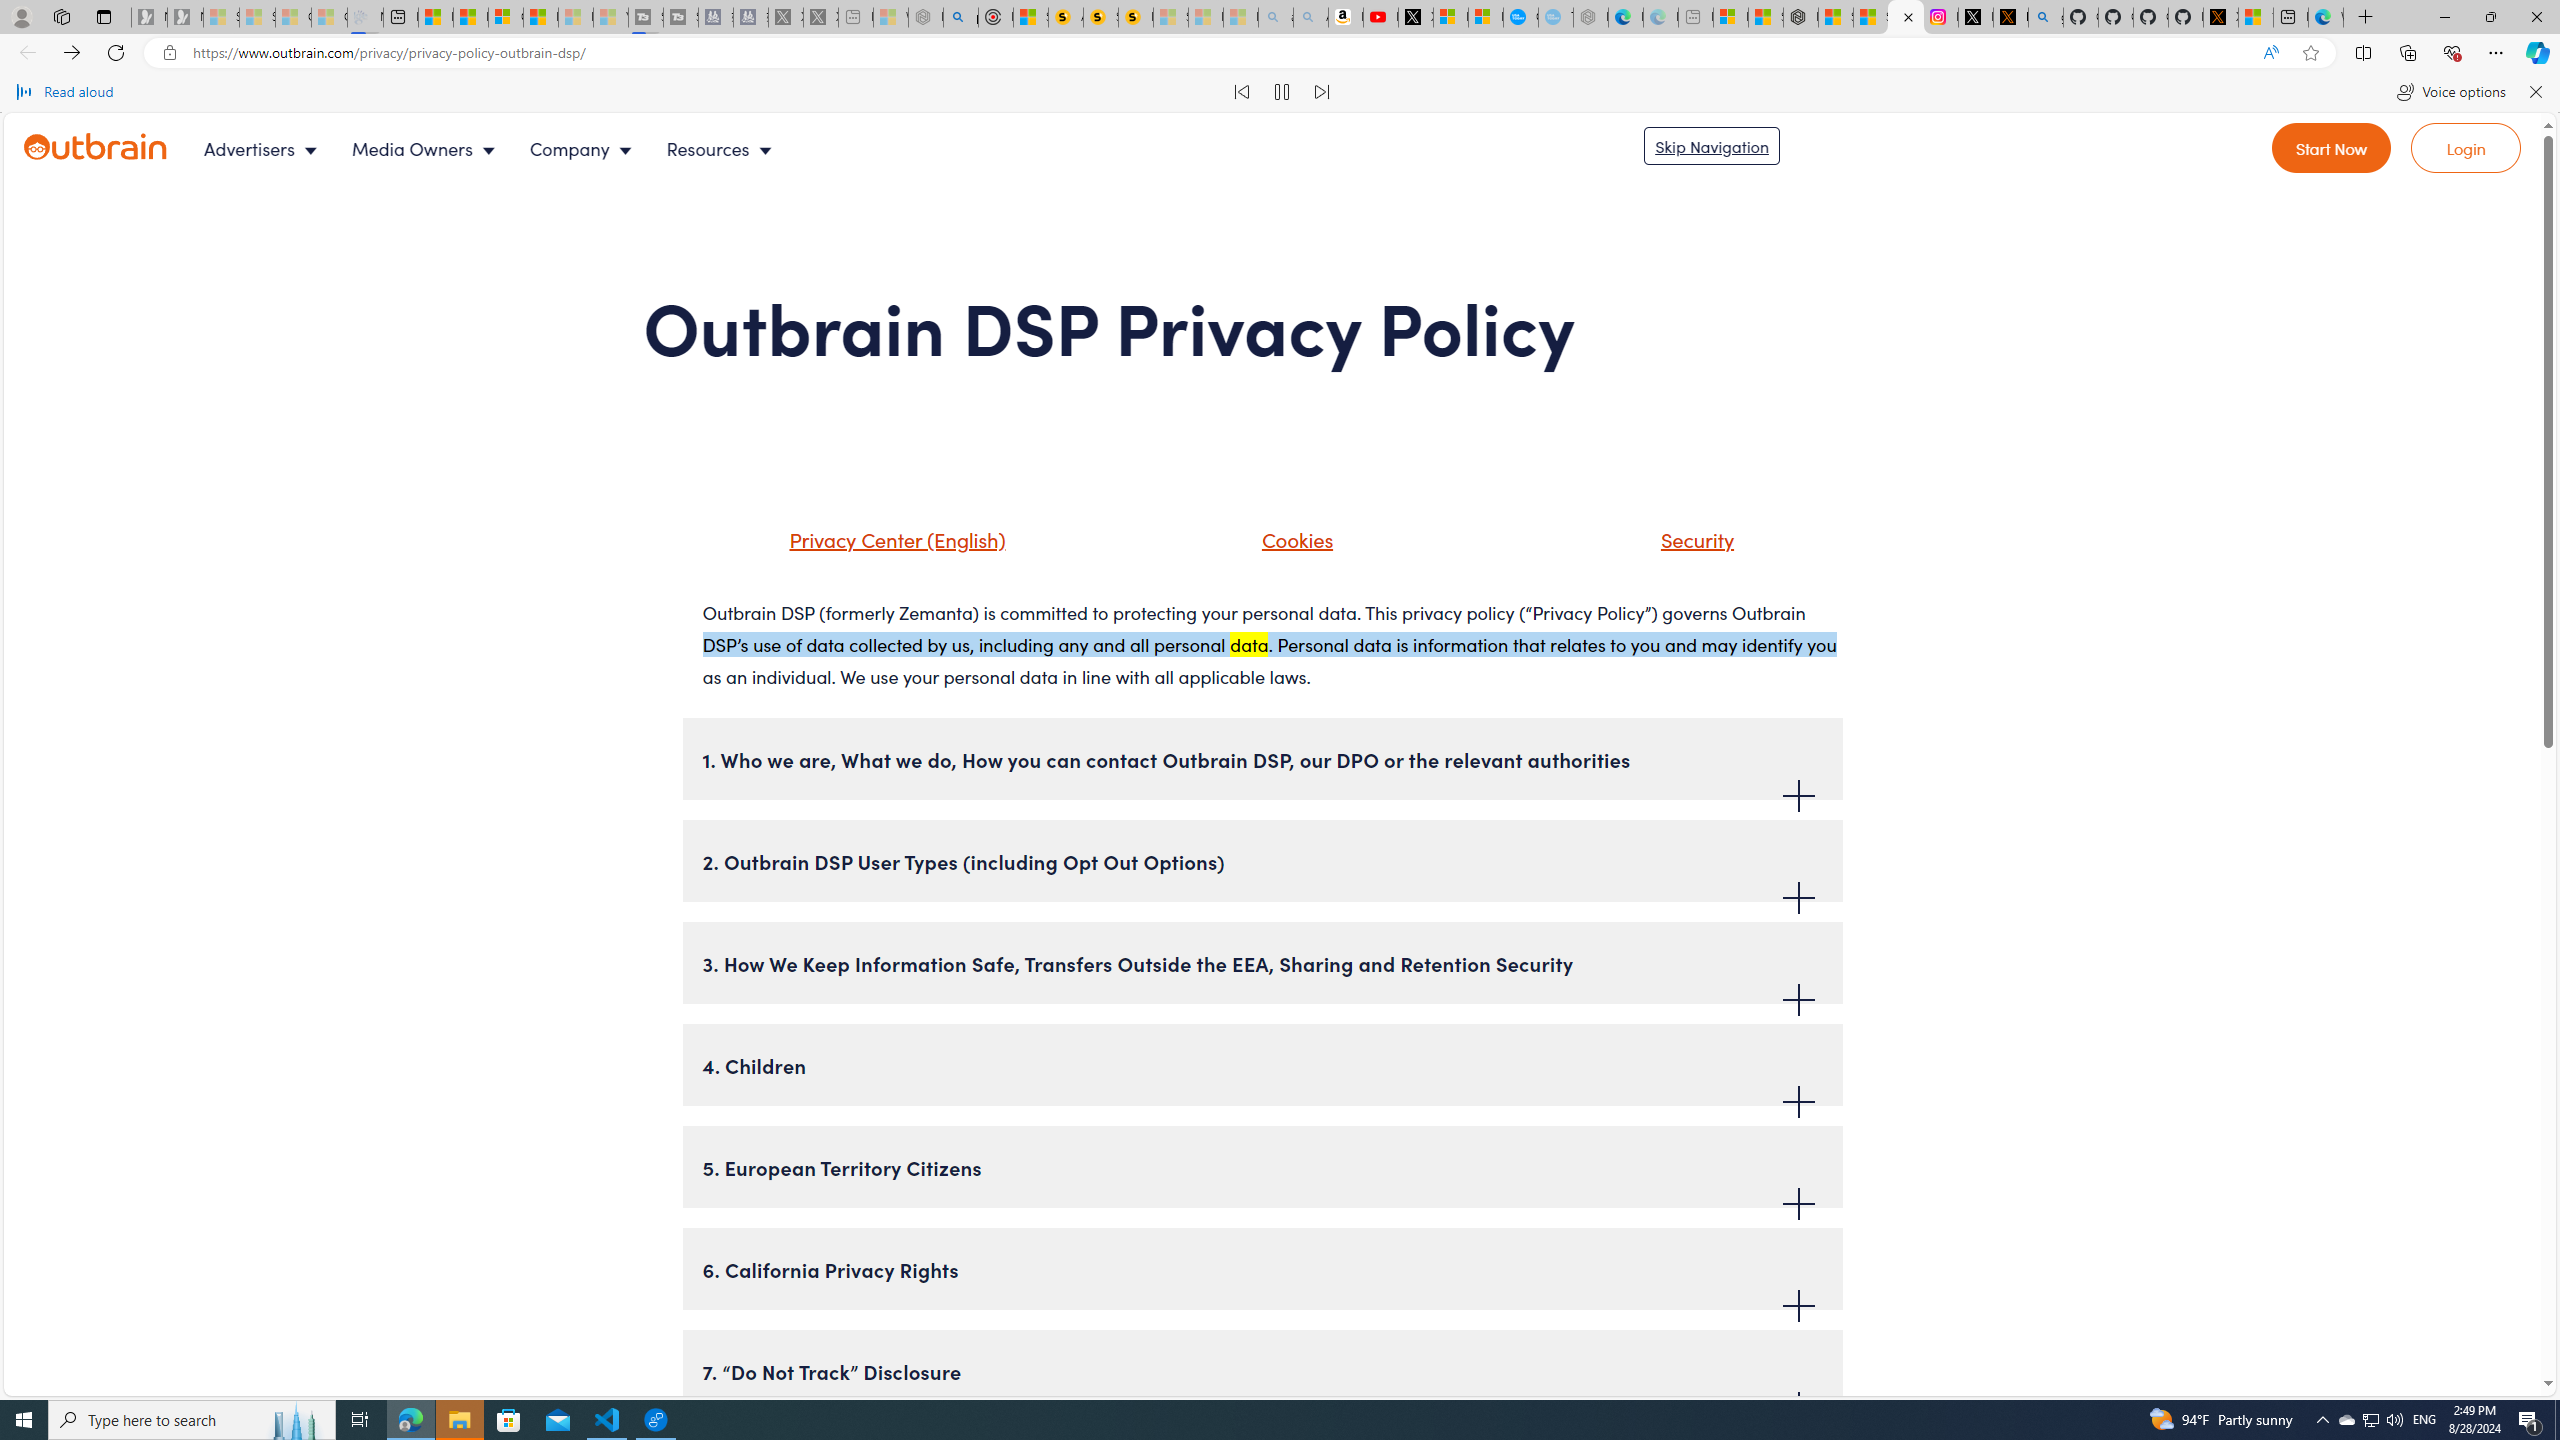 Image resolution: width=2560 pixels, height=1440 pixels. I want to click on Read previous paragraph, so click(1242, 92).